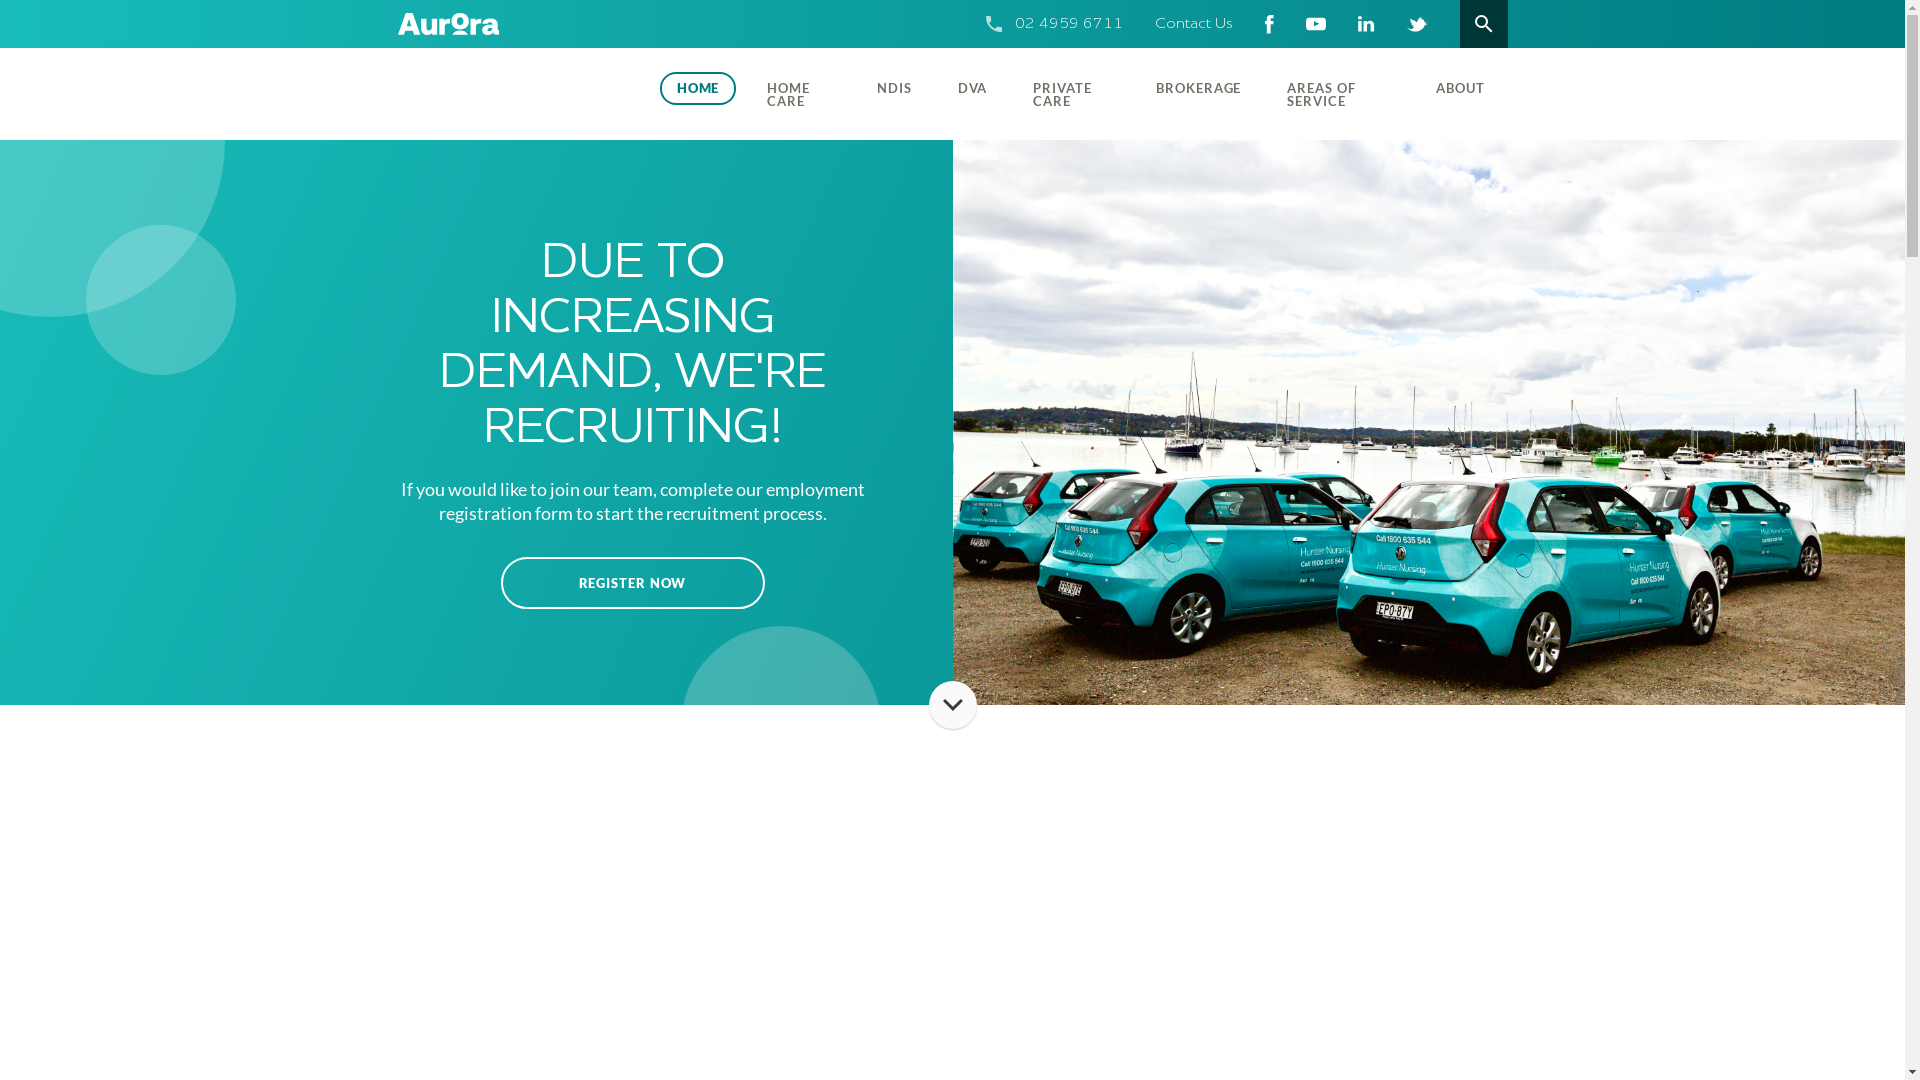 This screenshot has width=1920, height=1080. What do you see at coordinates (973, 88) in the screenshot?
I see `DVA` at bounding box center [973, 88].